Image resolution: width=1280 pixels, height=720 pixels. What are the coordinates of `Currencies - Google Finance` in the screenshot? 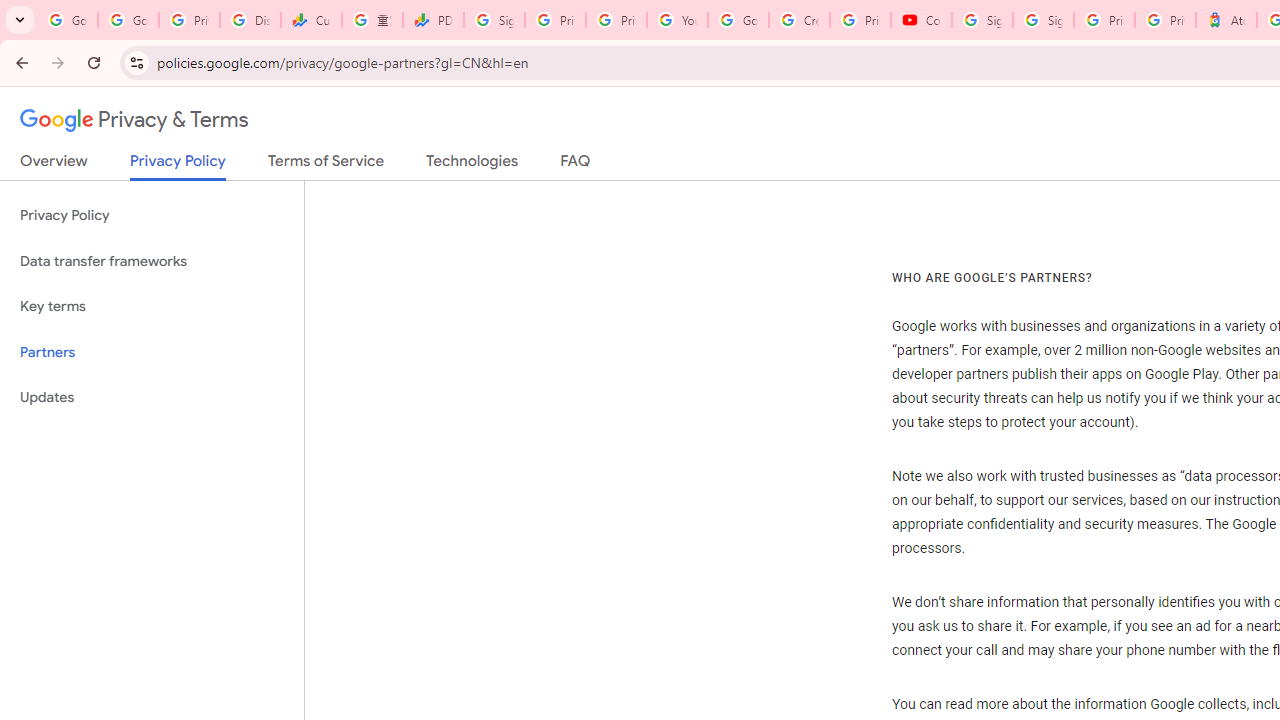 It's located at (310, 20).